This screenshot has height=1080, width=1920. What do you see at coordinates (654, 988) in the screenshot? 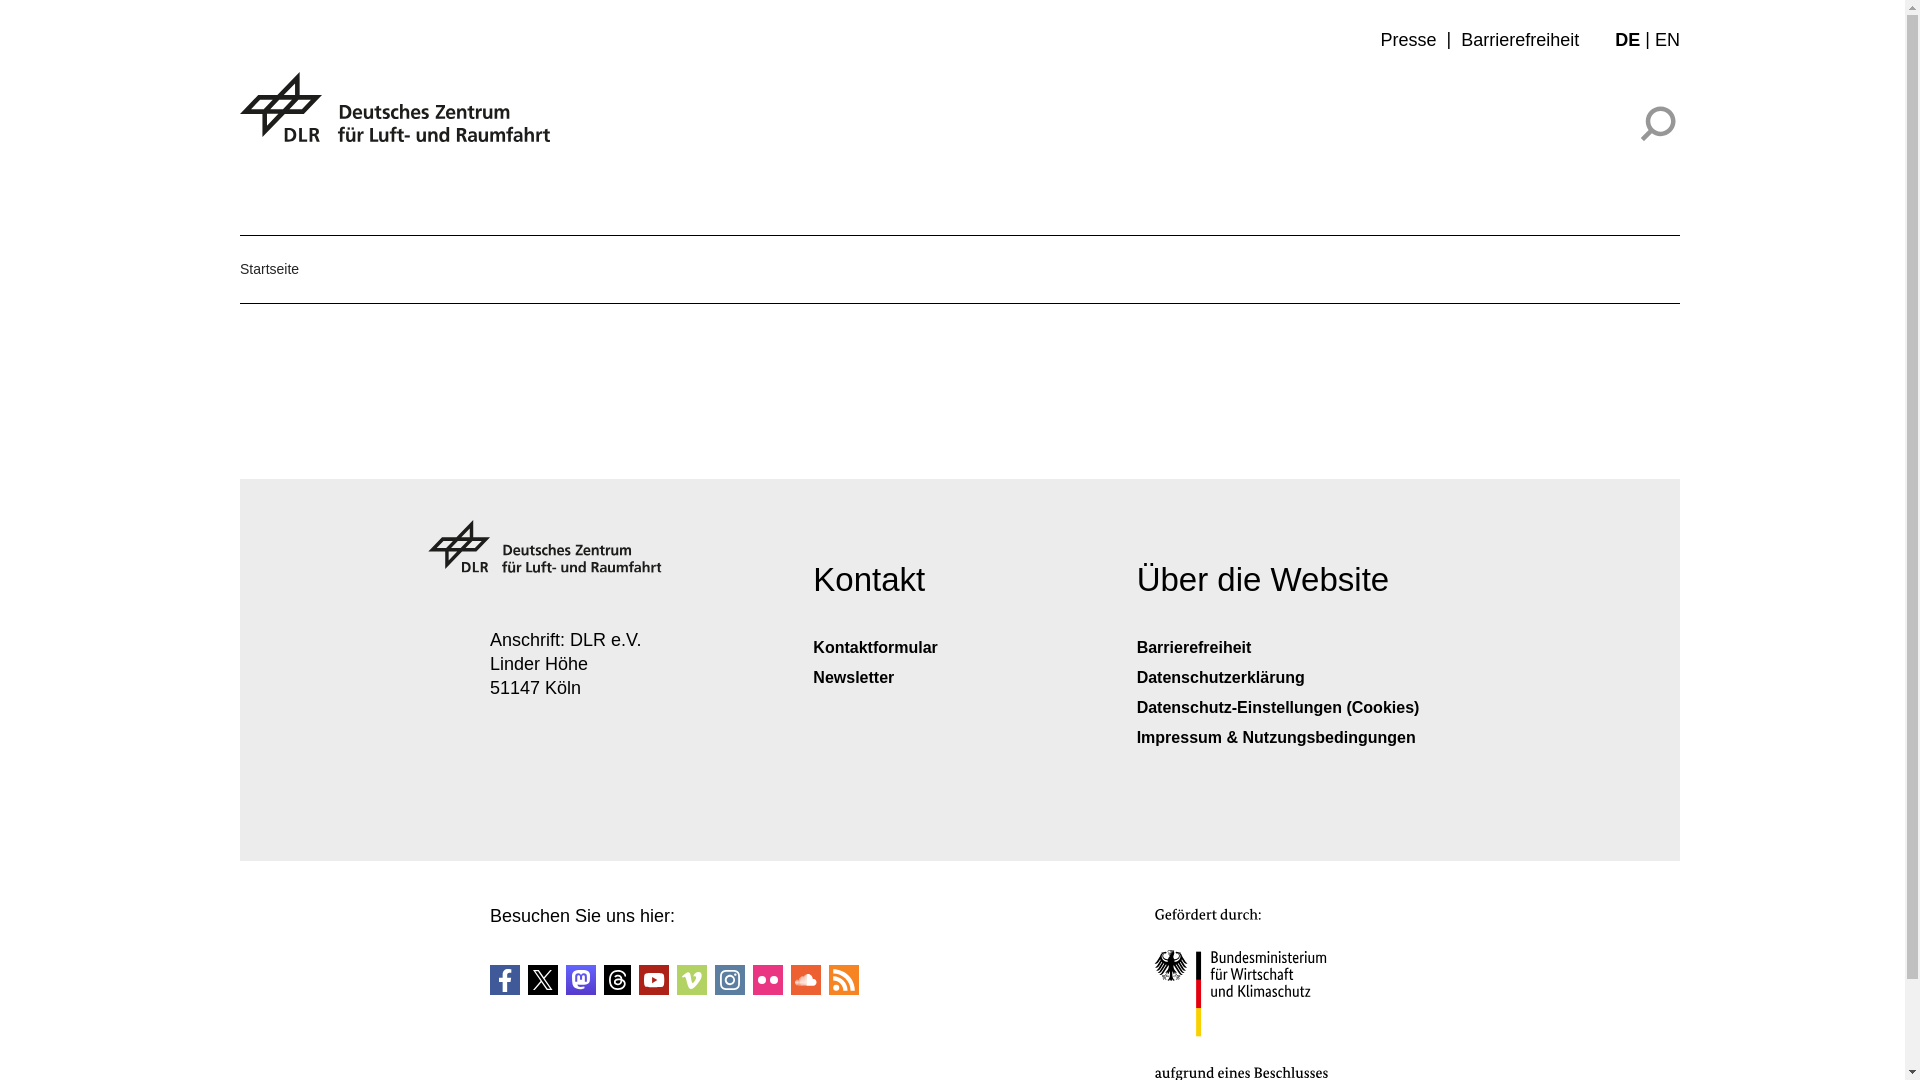
I see `Besuchen Sie uns auf YouTube` at bounding box center [654, 988].